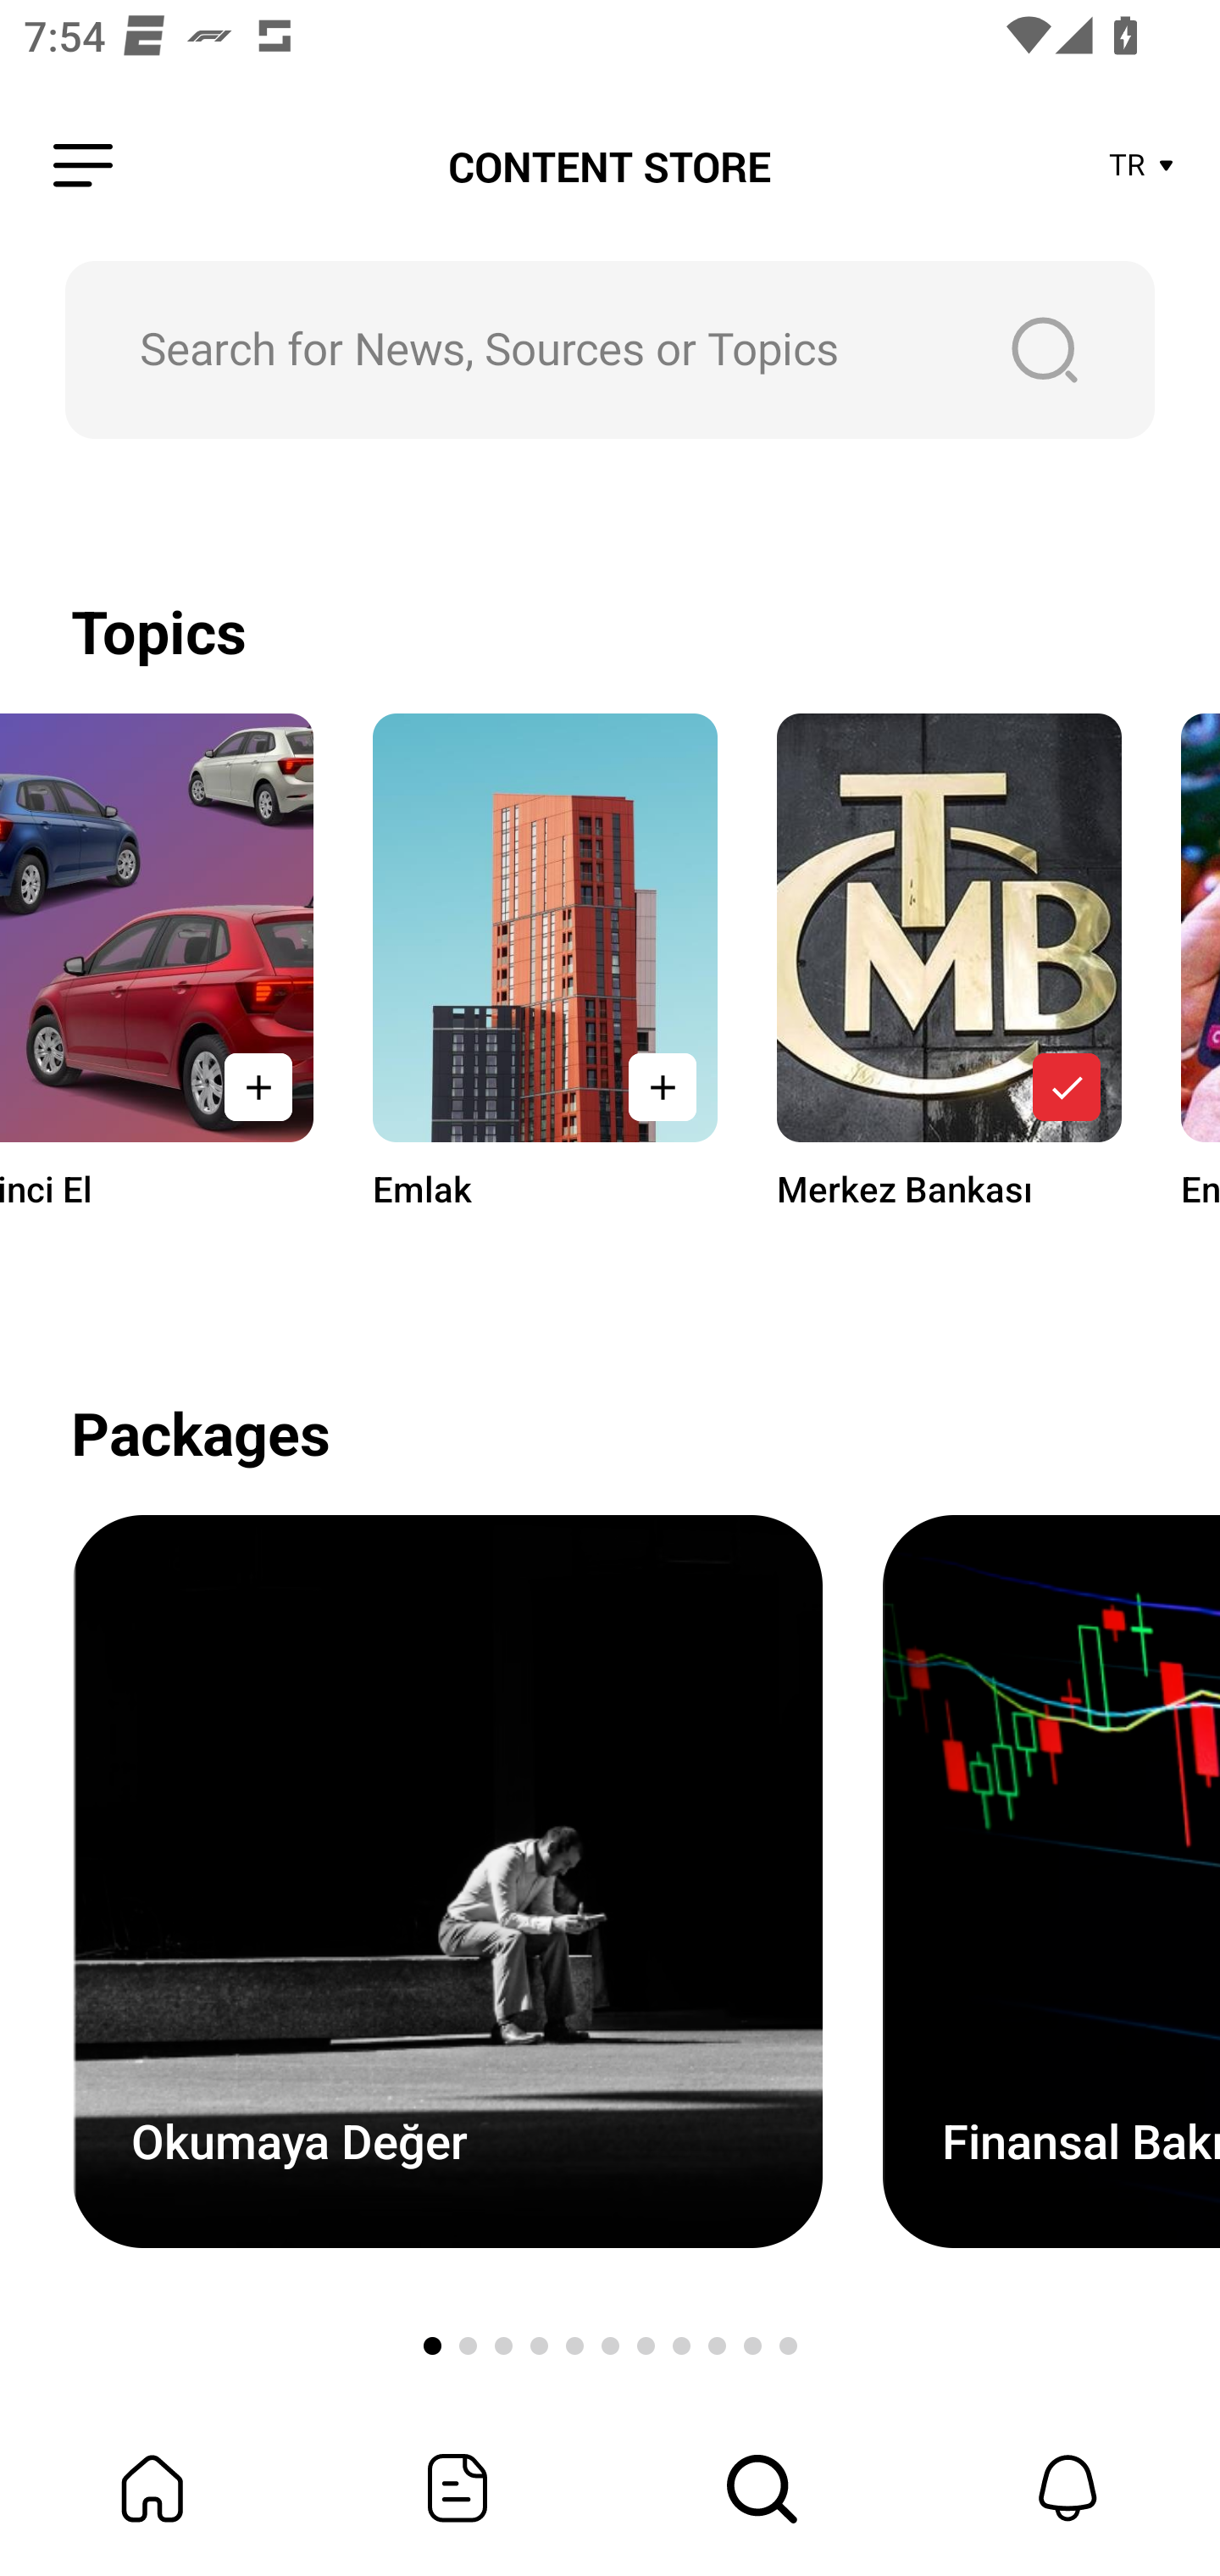 This screenshot has height=2576, width=1220. What do you see at coordinates (1067, 2488) in the screenshot?
I see `Notifications` at bounding box center [1067, 2488].